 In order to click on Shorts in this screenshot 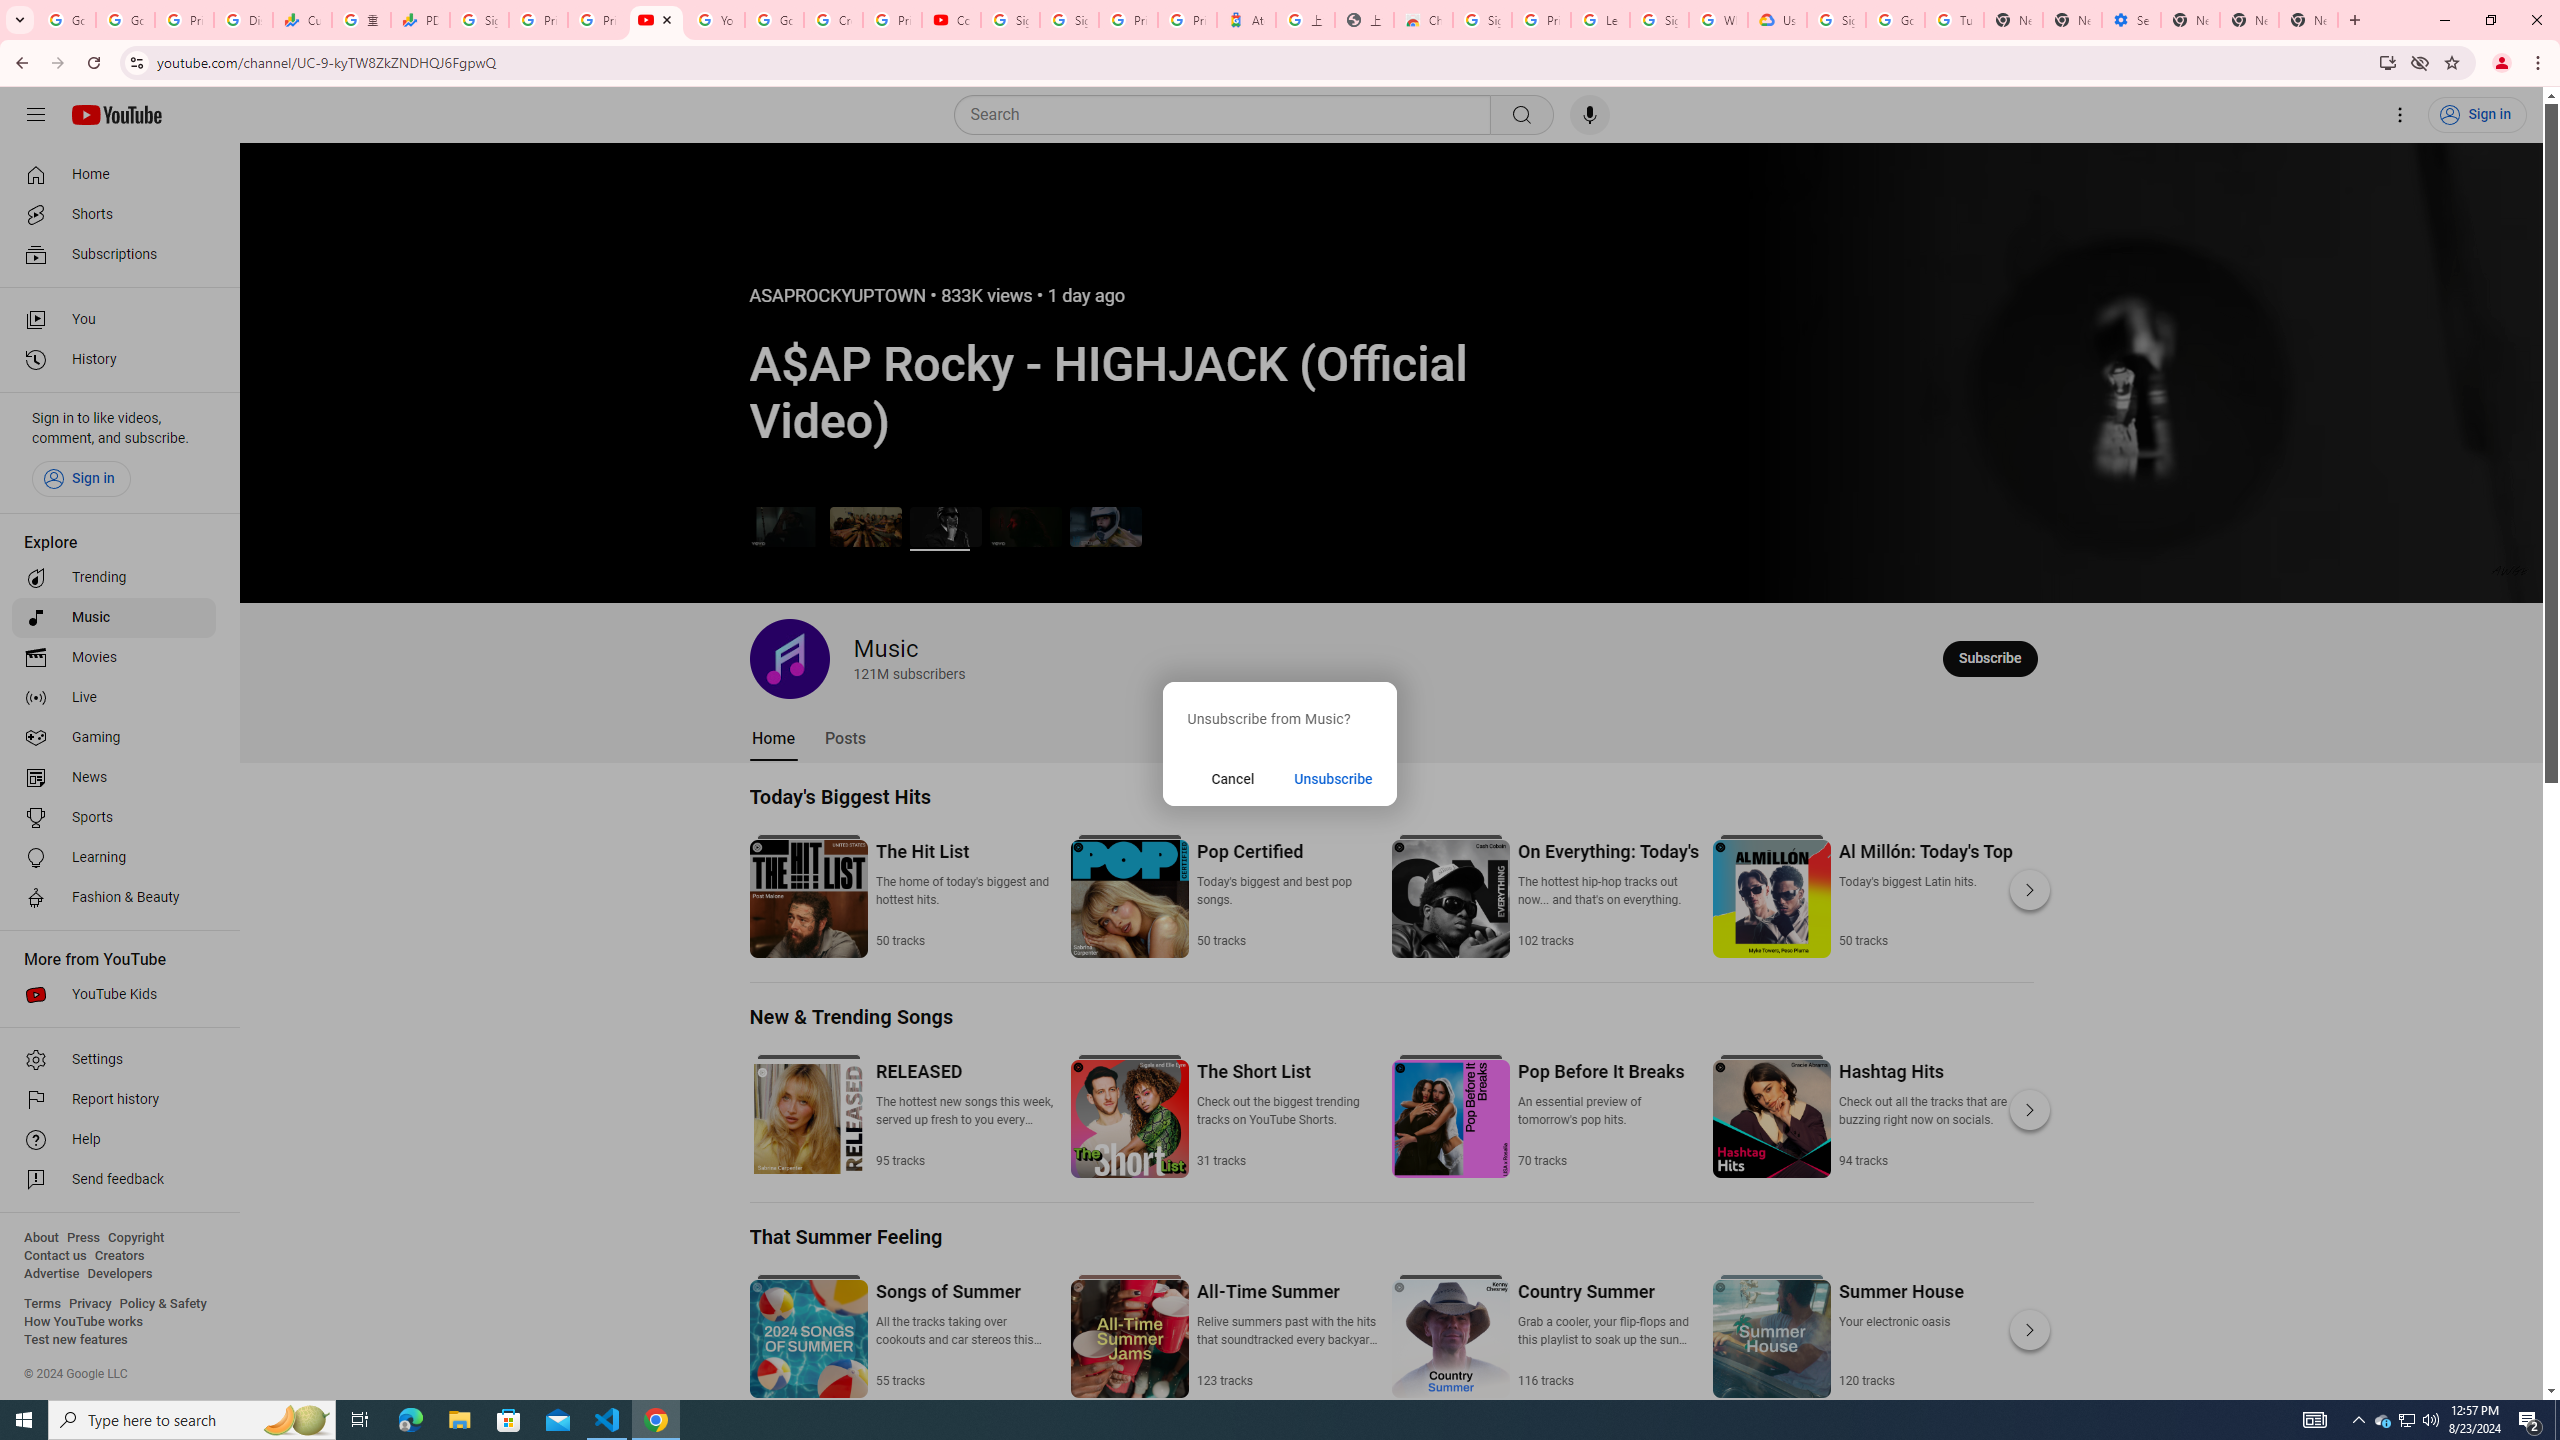, I will do `click(114, 214)`.